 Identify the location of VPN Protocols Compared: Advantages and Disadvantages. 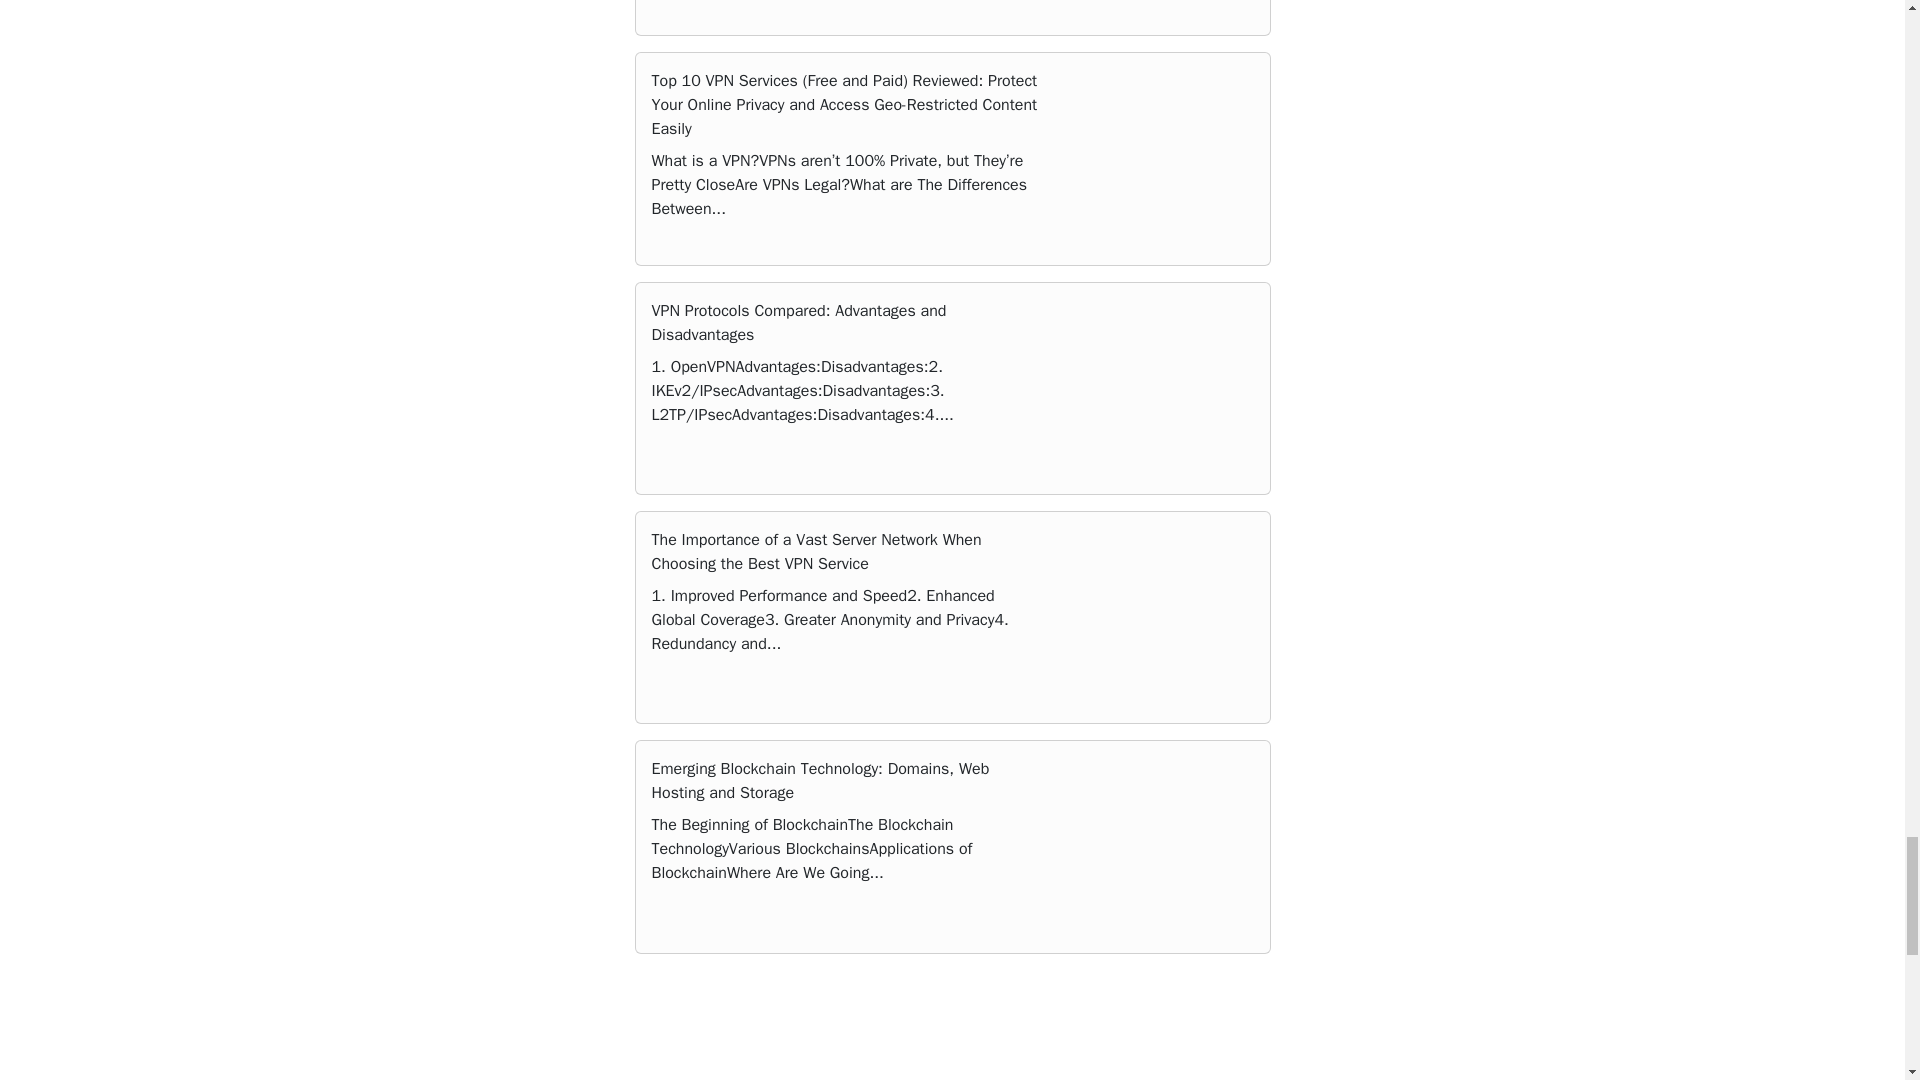
(799, 322).